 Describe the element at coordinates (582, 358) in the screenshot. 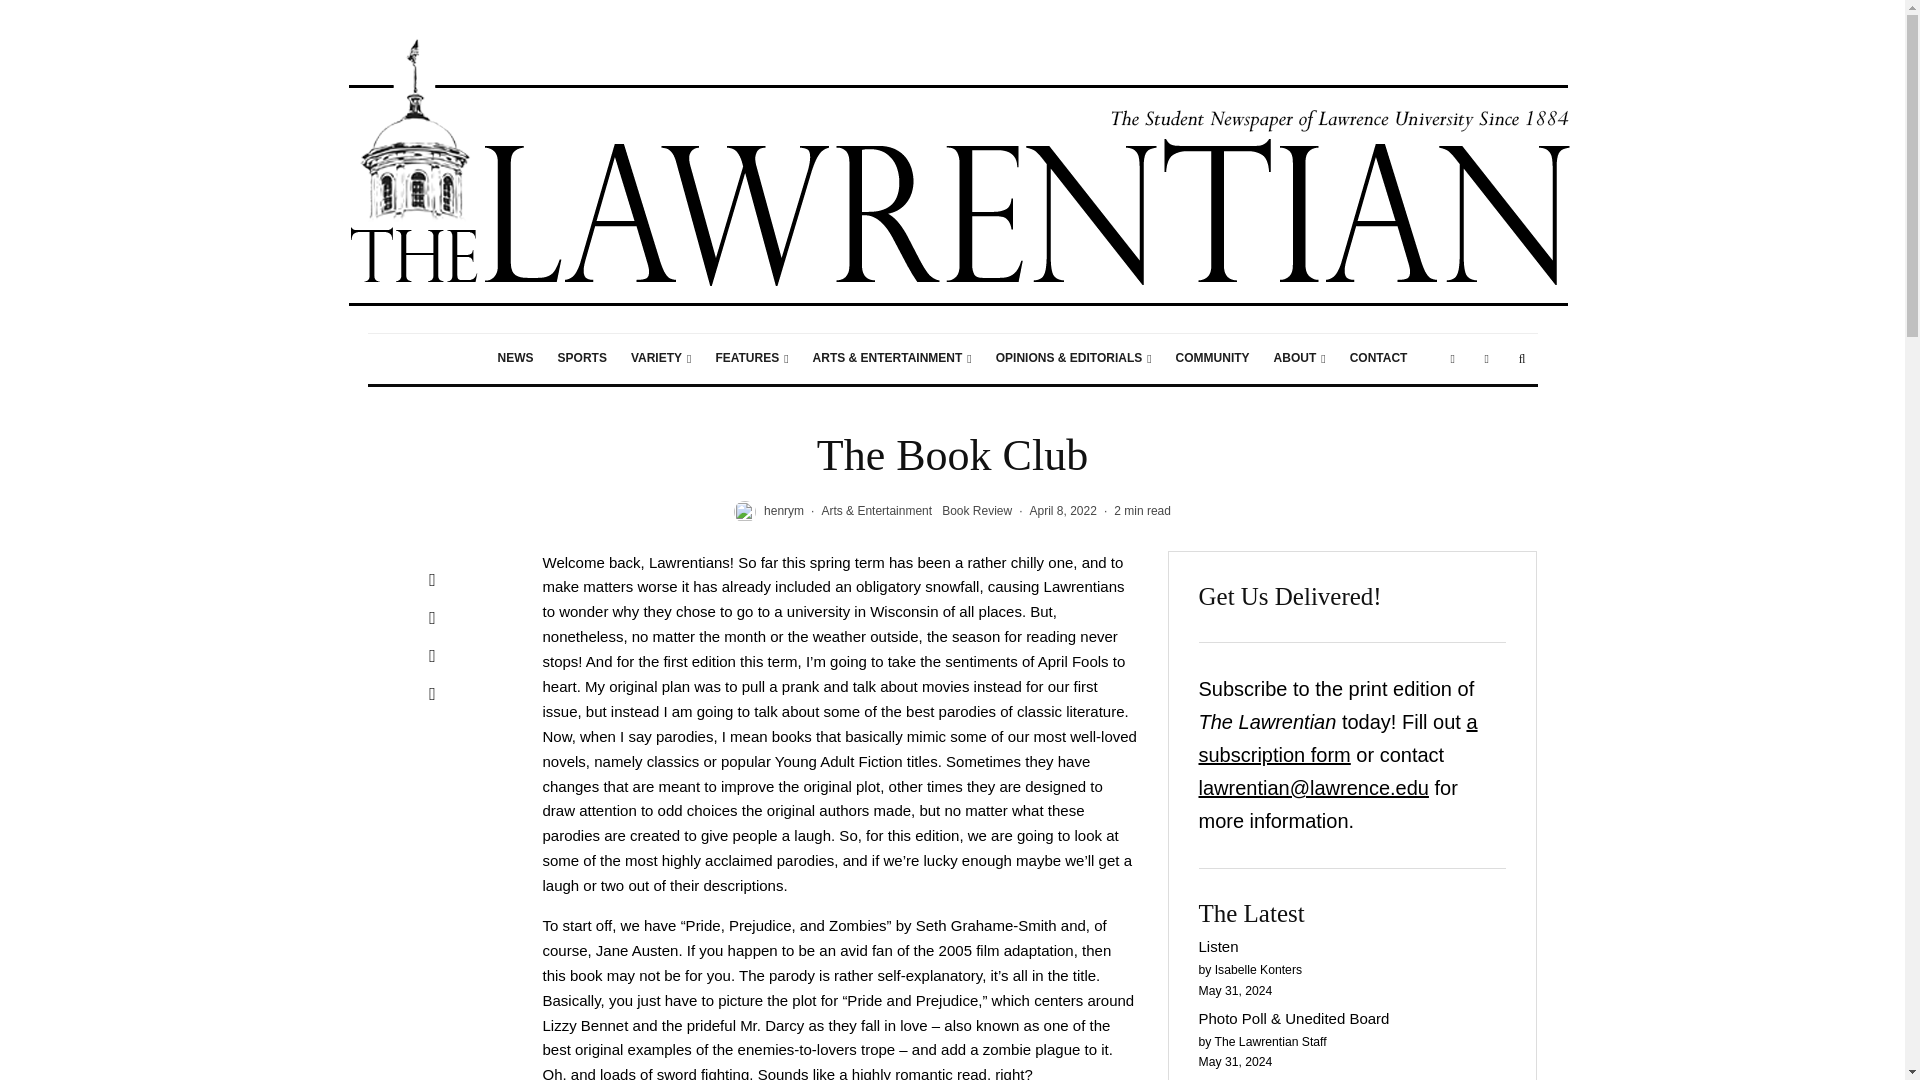

I see `SPORTS` at that location.